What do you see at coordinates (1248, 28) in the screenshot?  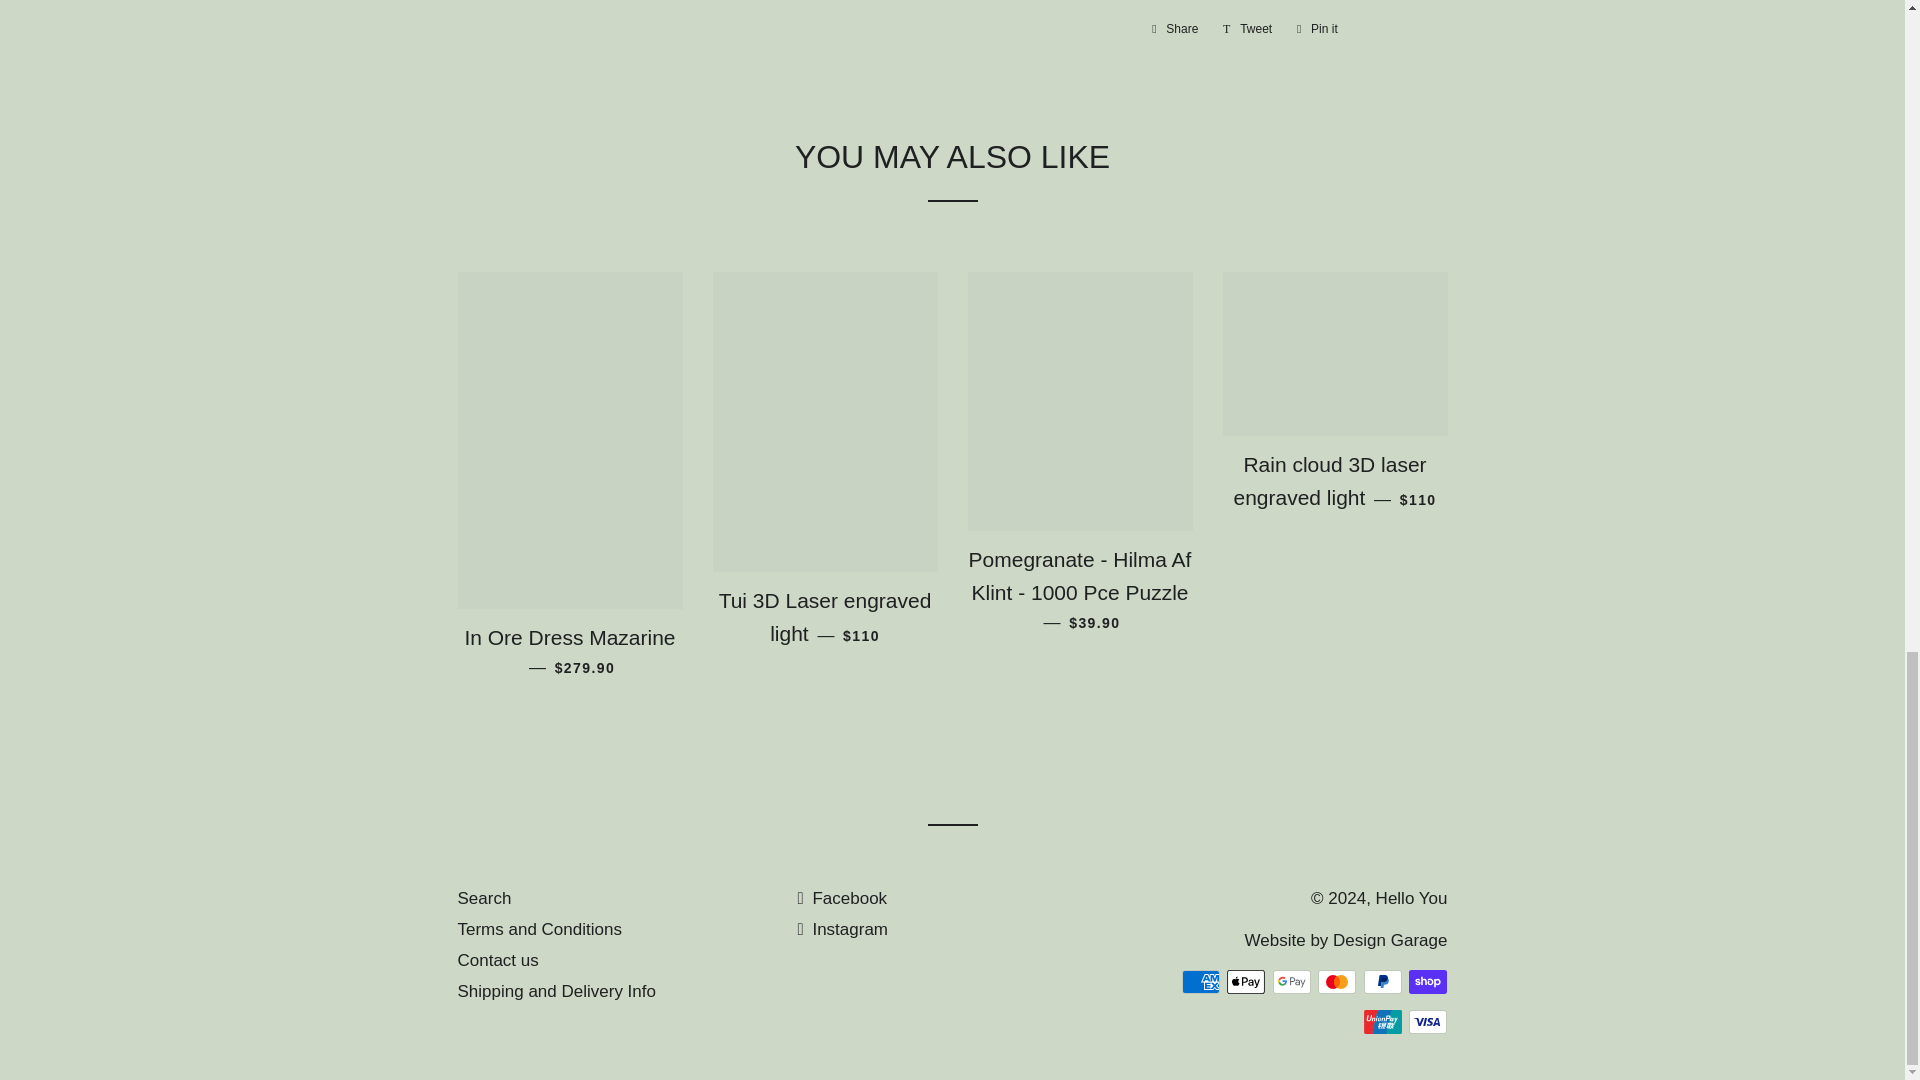 I see `Tweet on Twitter` at bounding box center [1248, 28].